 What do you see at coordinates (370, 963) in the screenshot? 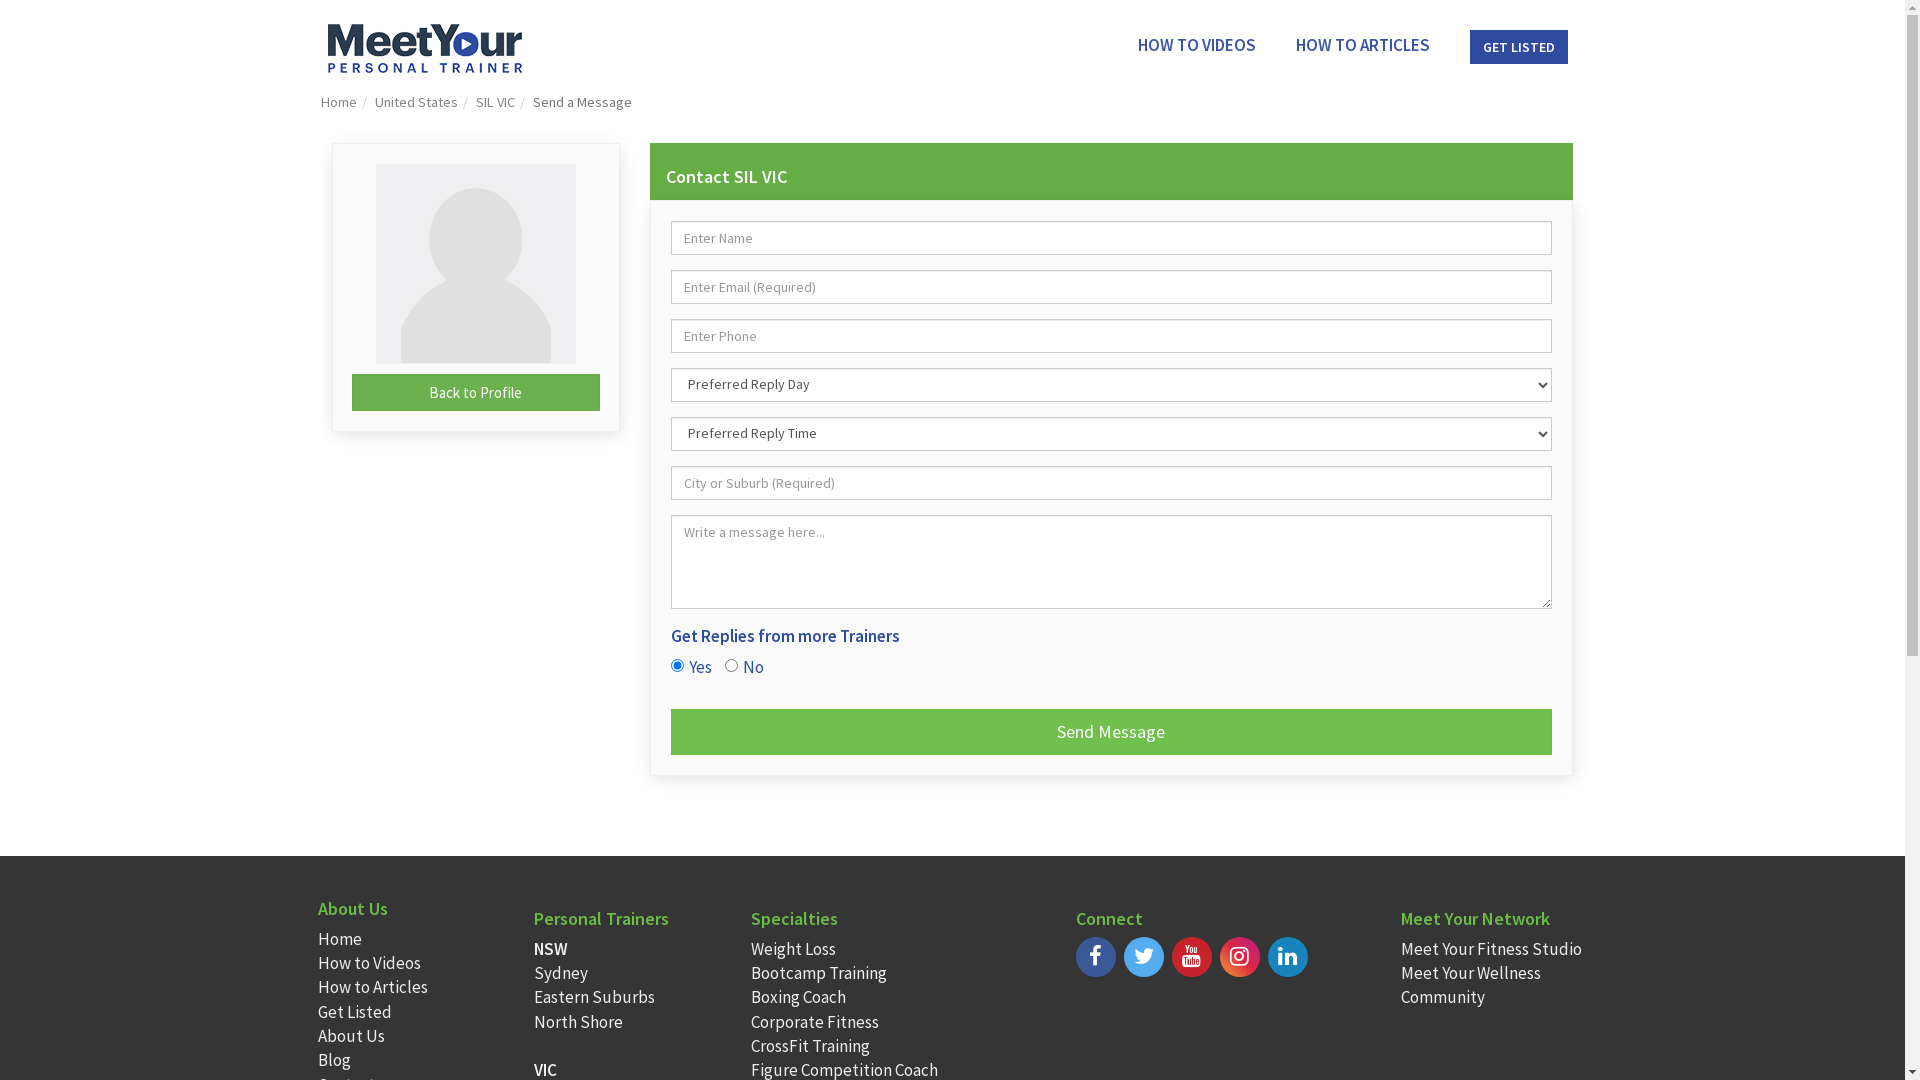
I see `How to Videos` at bounding box center [370, 963].